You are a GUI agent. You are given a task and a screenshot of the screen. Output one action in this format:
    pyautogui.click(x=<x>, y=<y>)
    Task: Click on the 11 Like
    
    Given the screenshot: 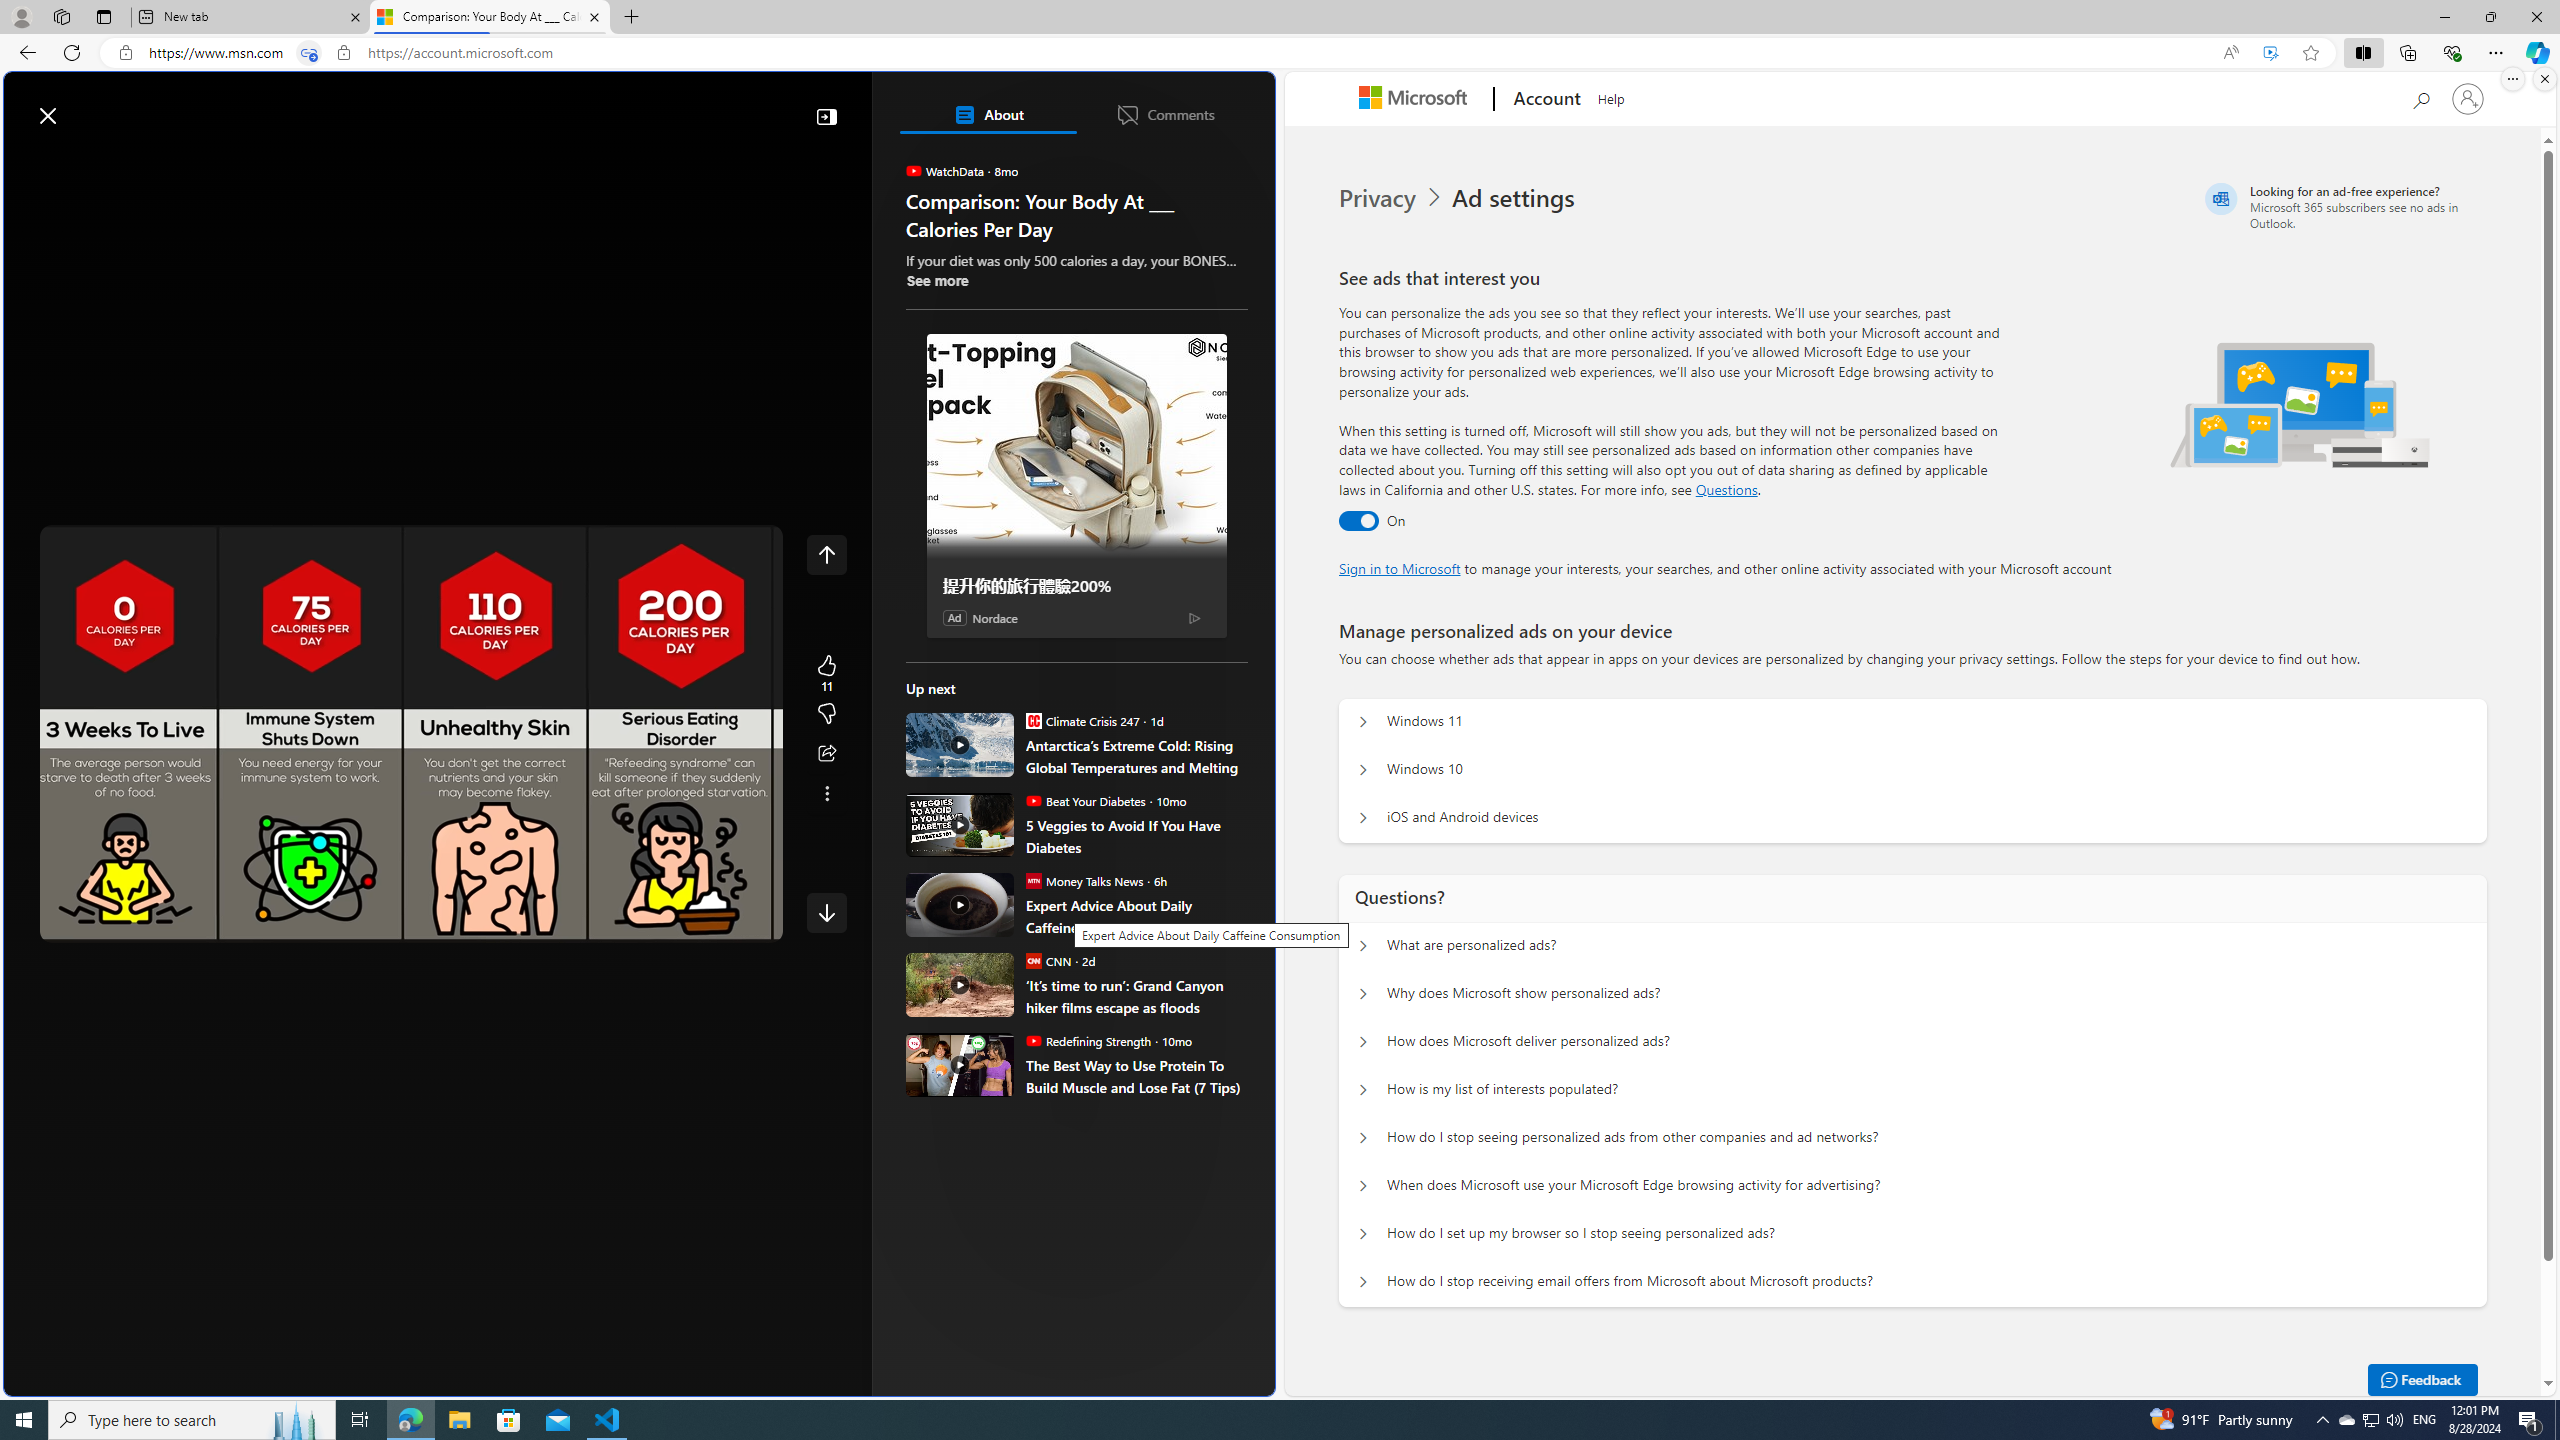 What is the action you would take?
    pyautogui.click(x=826, y=674)
    